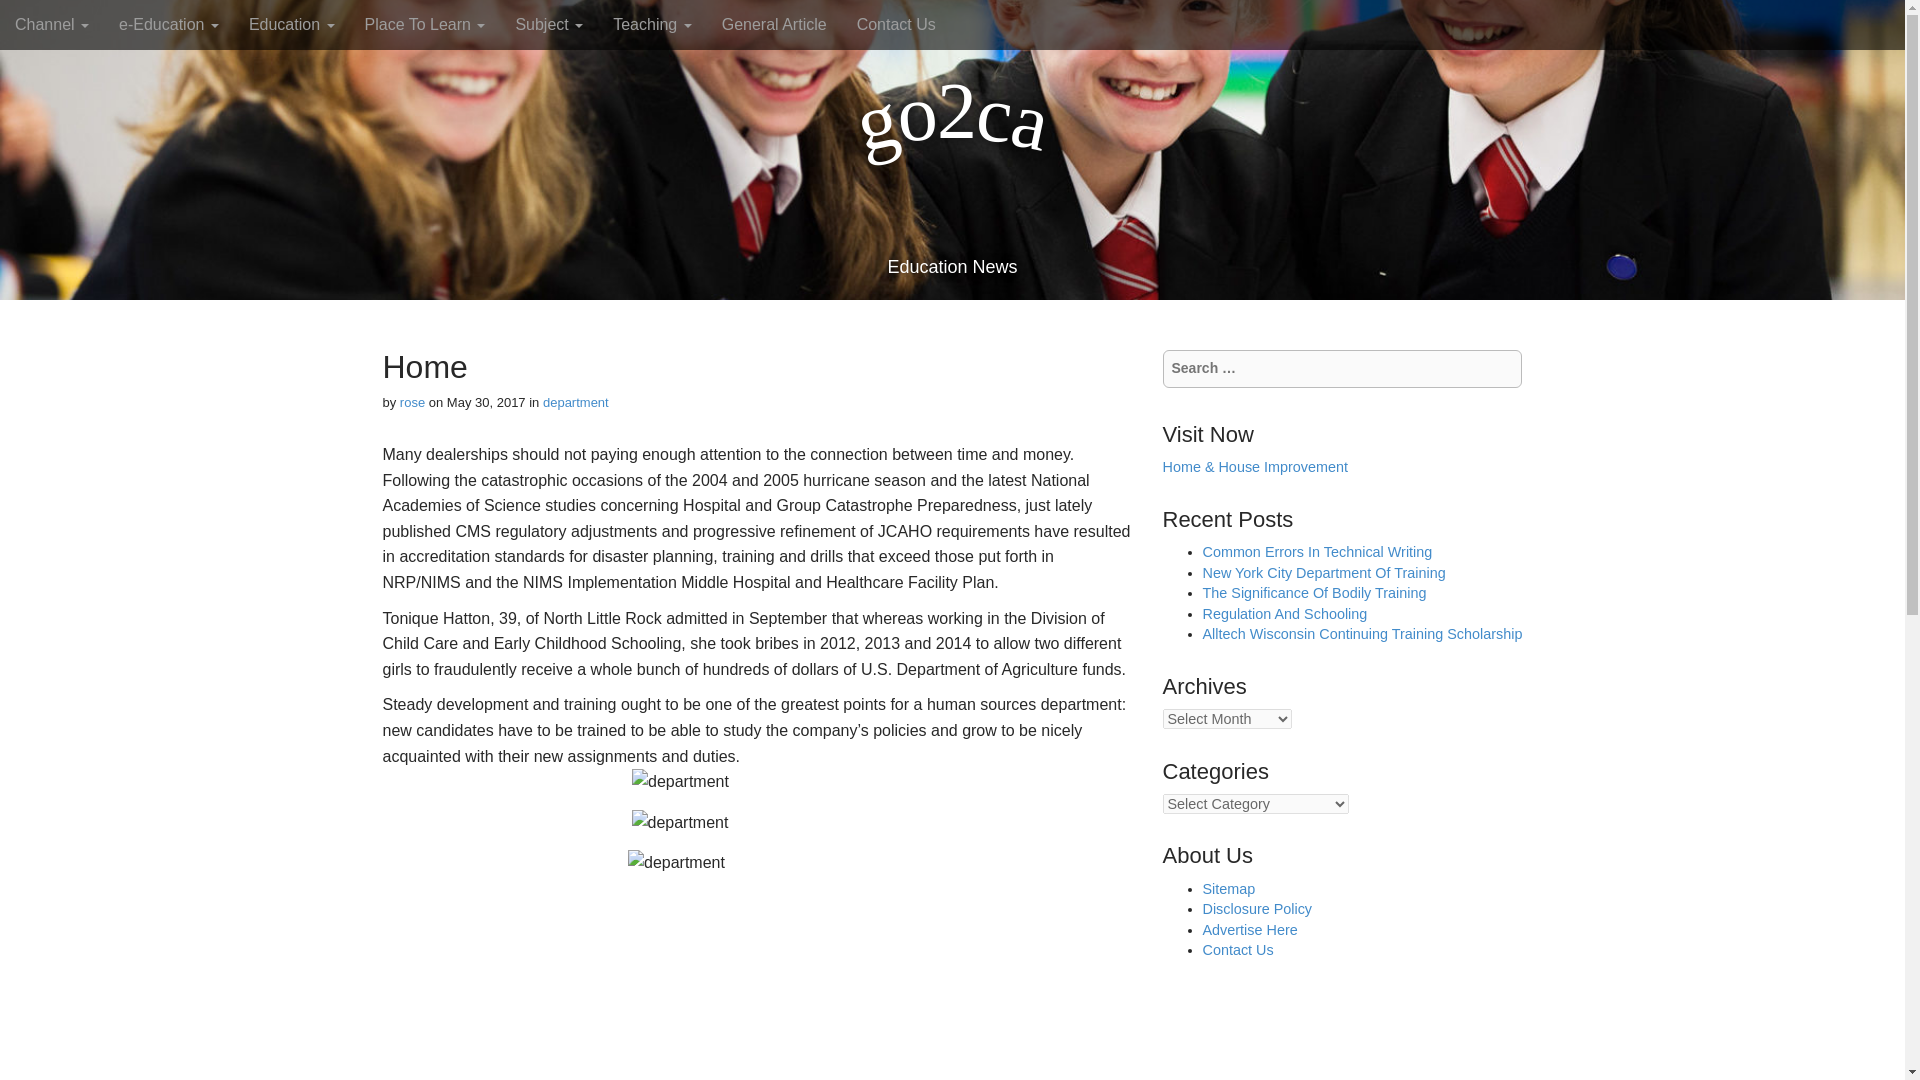 This screenshot has width=1920, height=1080. Describe the element at coordinates (52, 24) in the screenshot. I see `Channel` at that location.